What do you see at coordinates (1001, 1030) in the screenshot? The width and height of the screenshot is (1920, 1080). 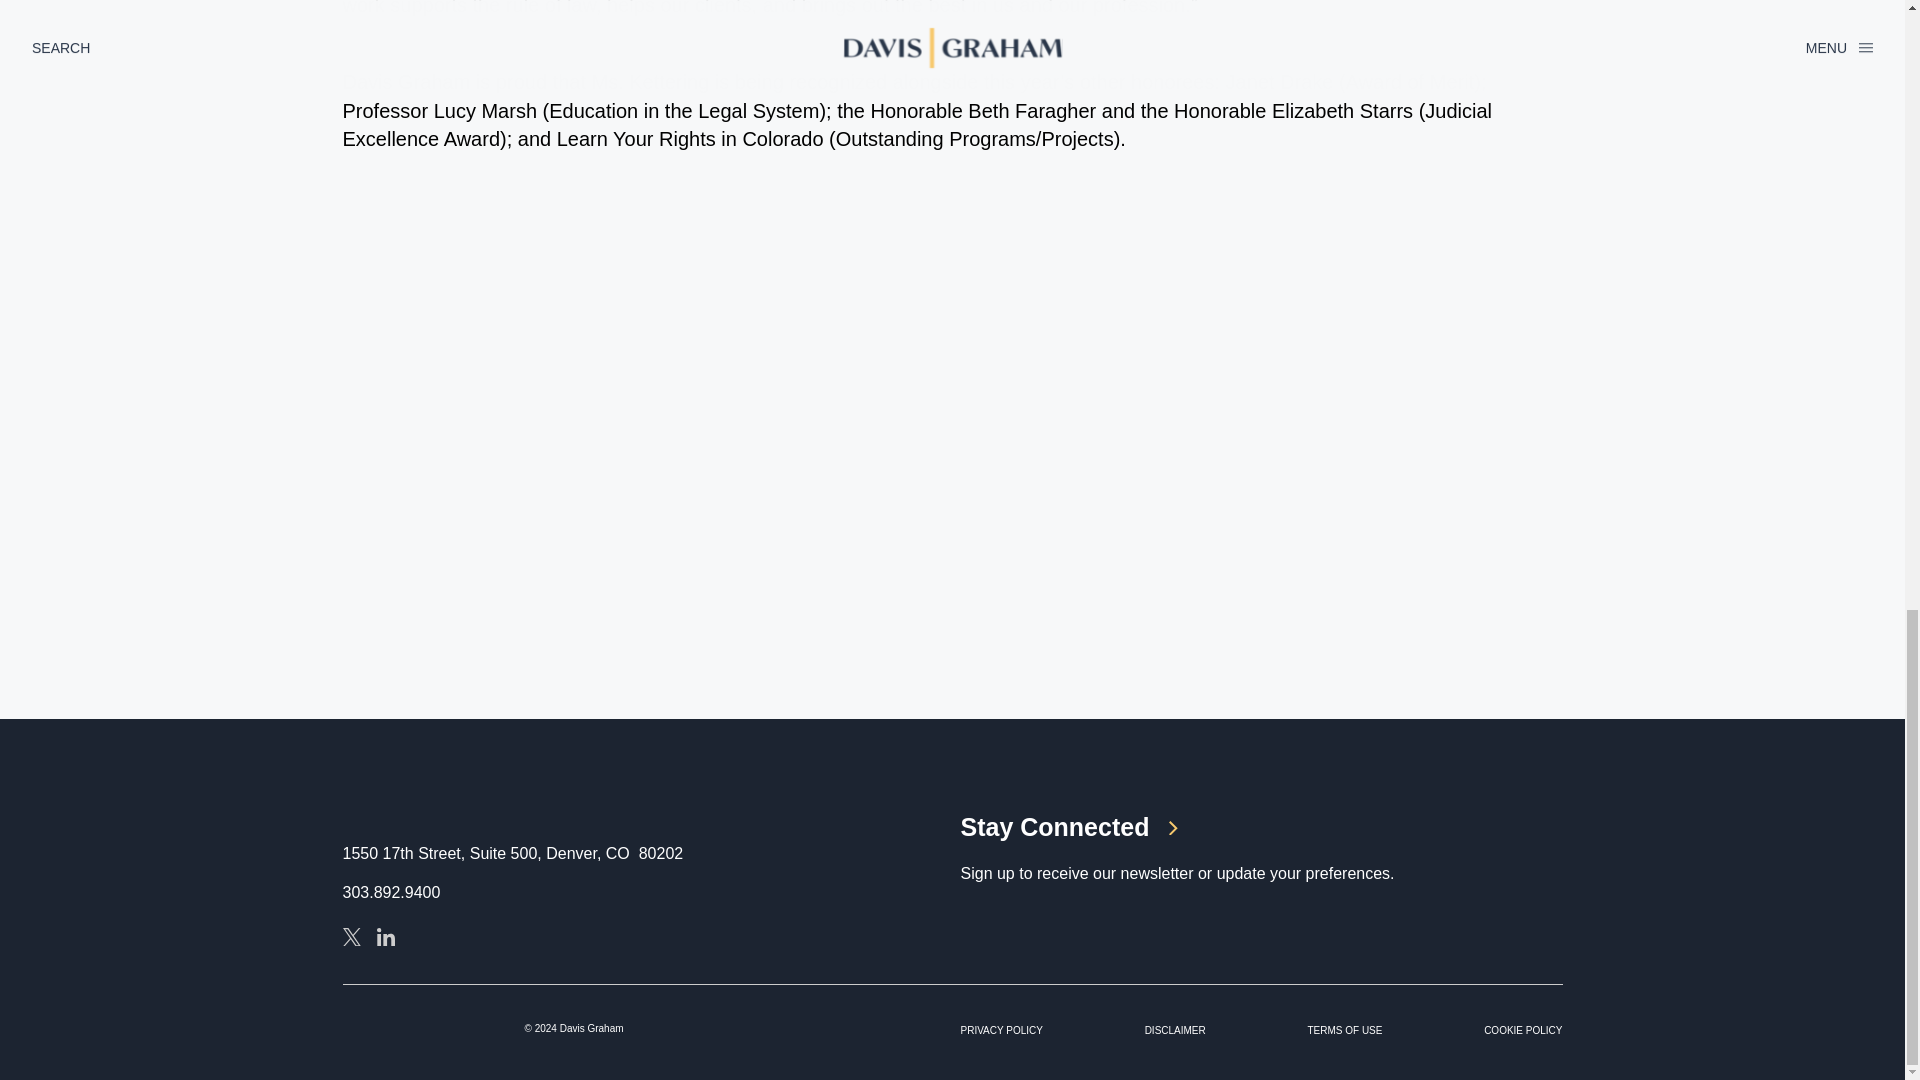 I see `PRIVACY POLICY` at bounding box center [1001, 1030].